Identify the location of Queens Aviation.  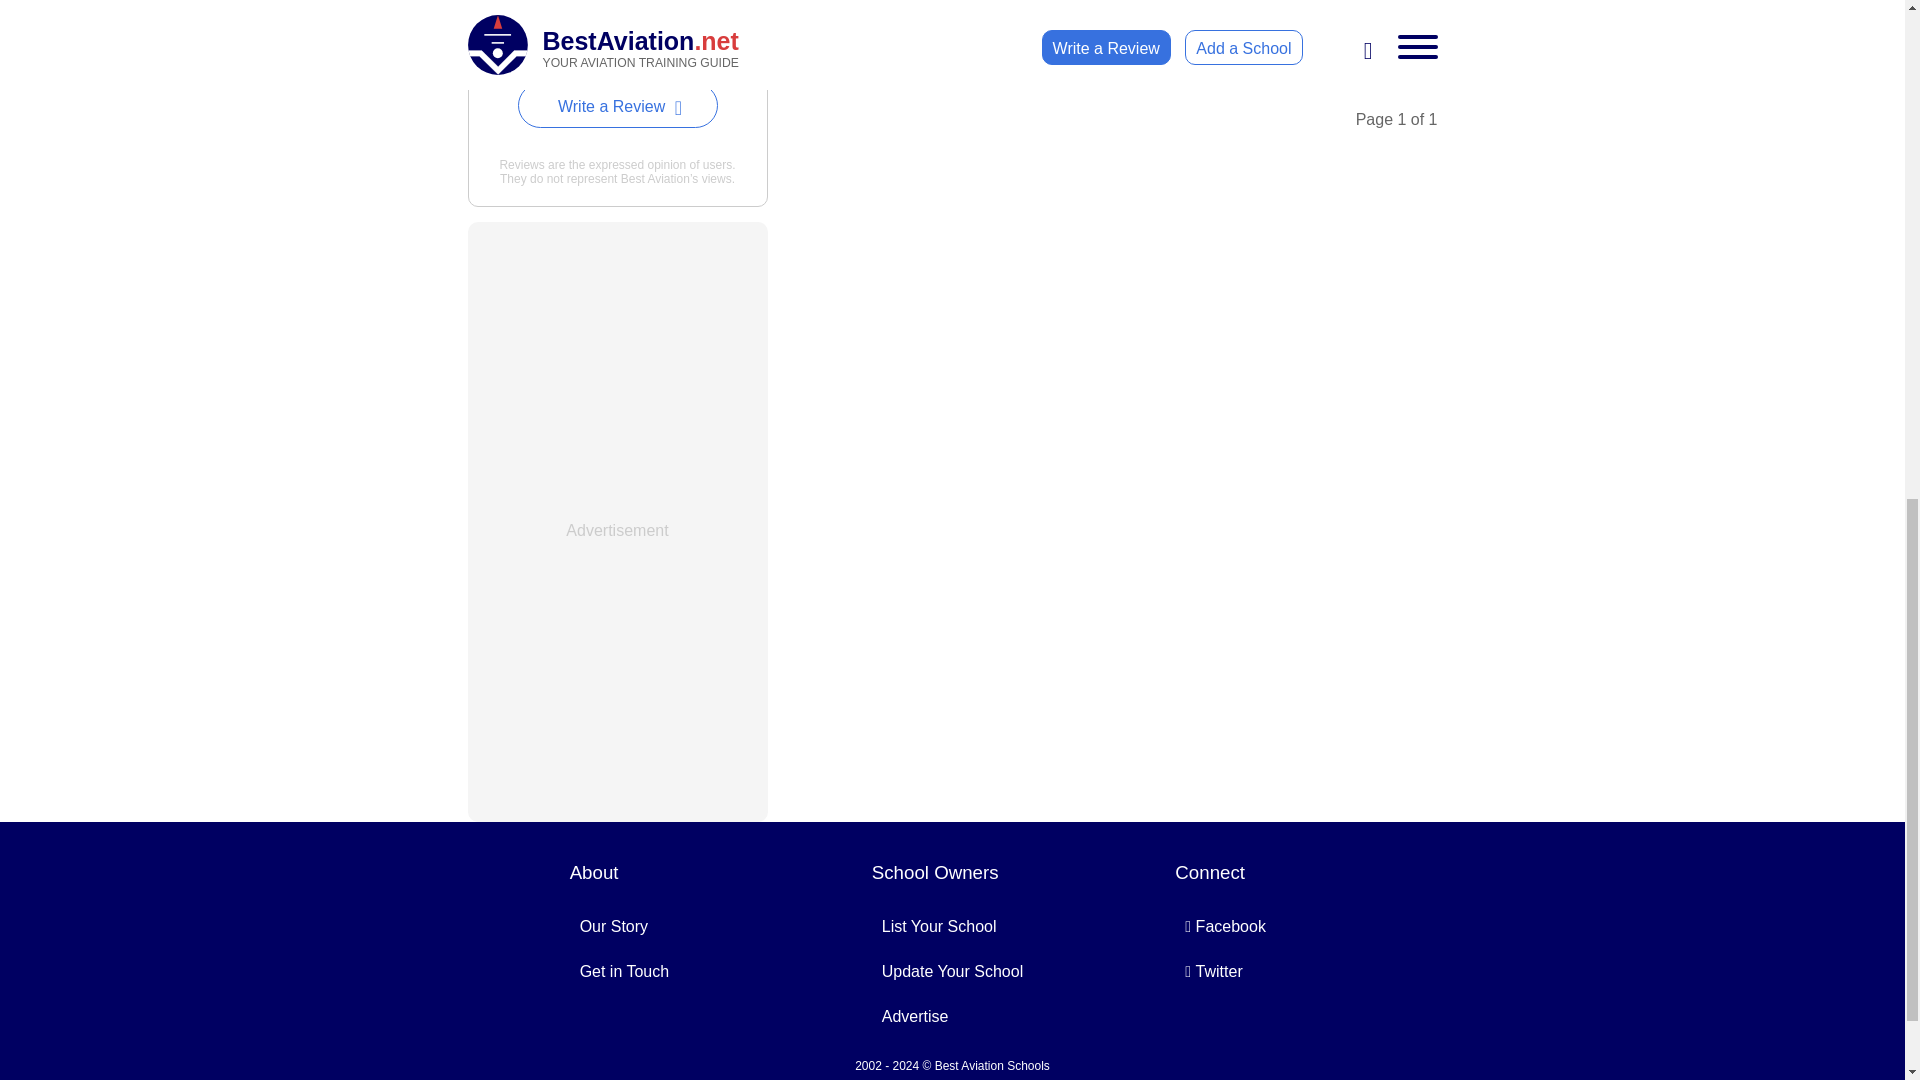
(1606, 4).